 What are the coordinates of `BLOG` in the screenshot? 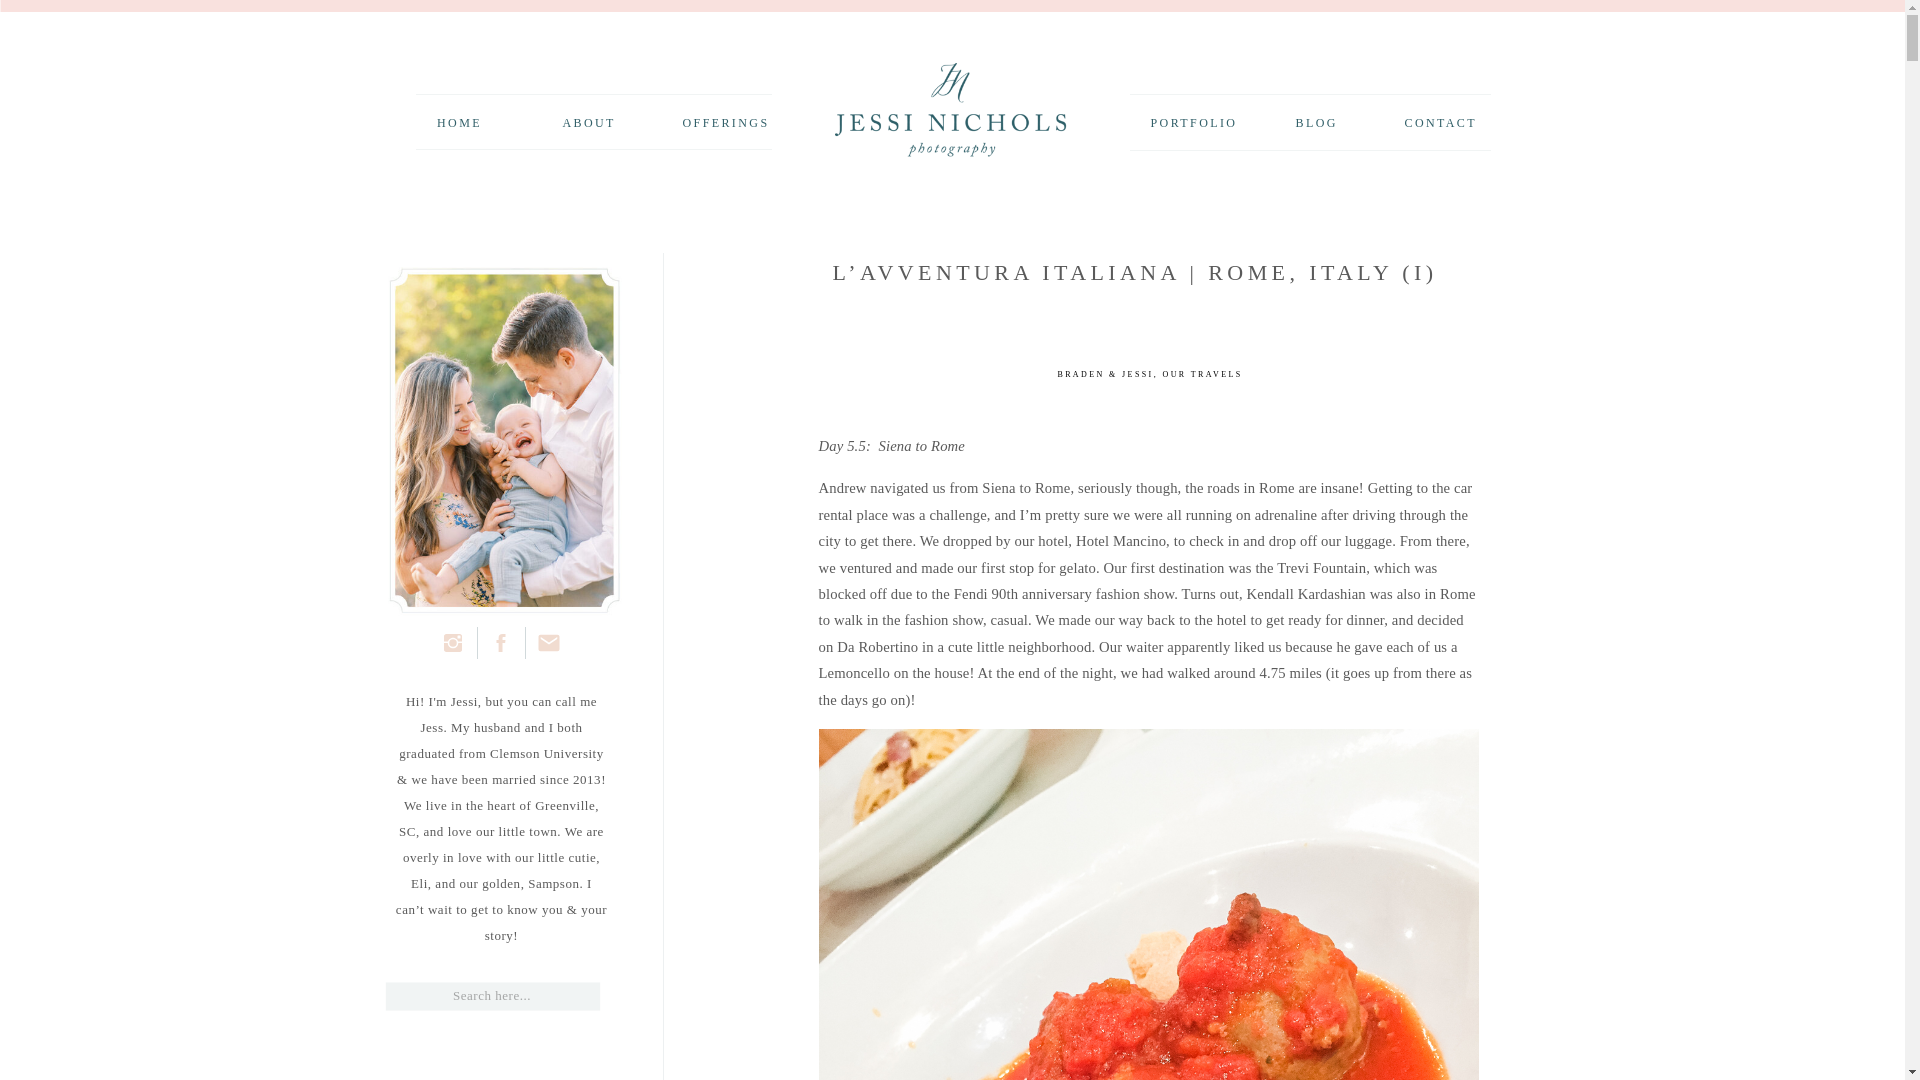 It's located at (1314, 120).